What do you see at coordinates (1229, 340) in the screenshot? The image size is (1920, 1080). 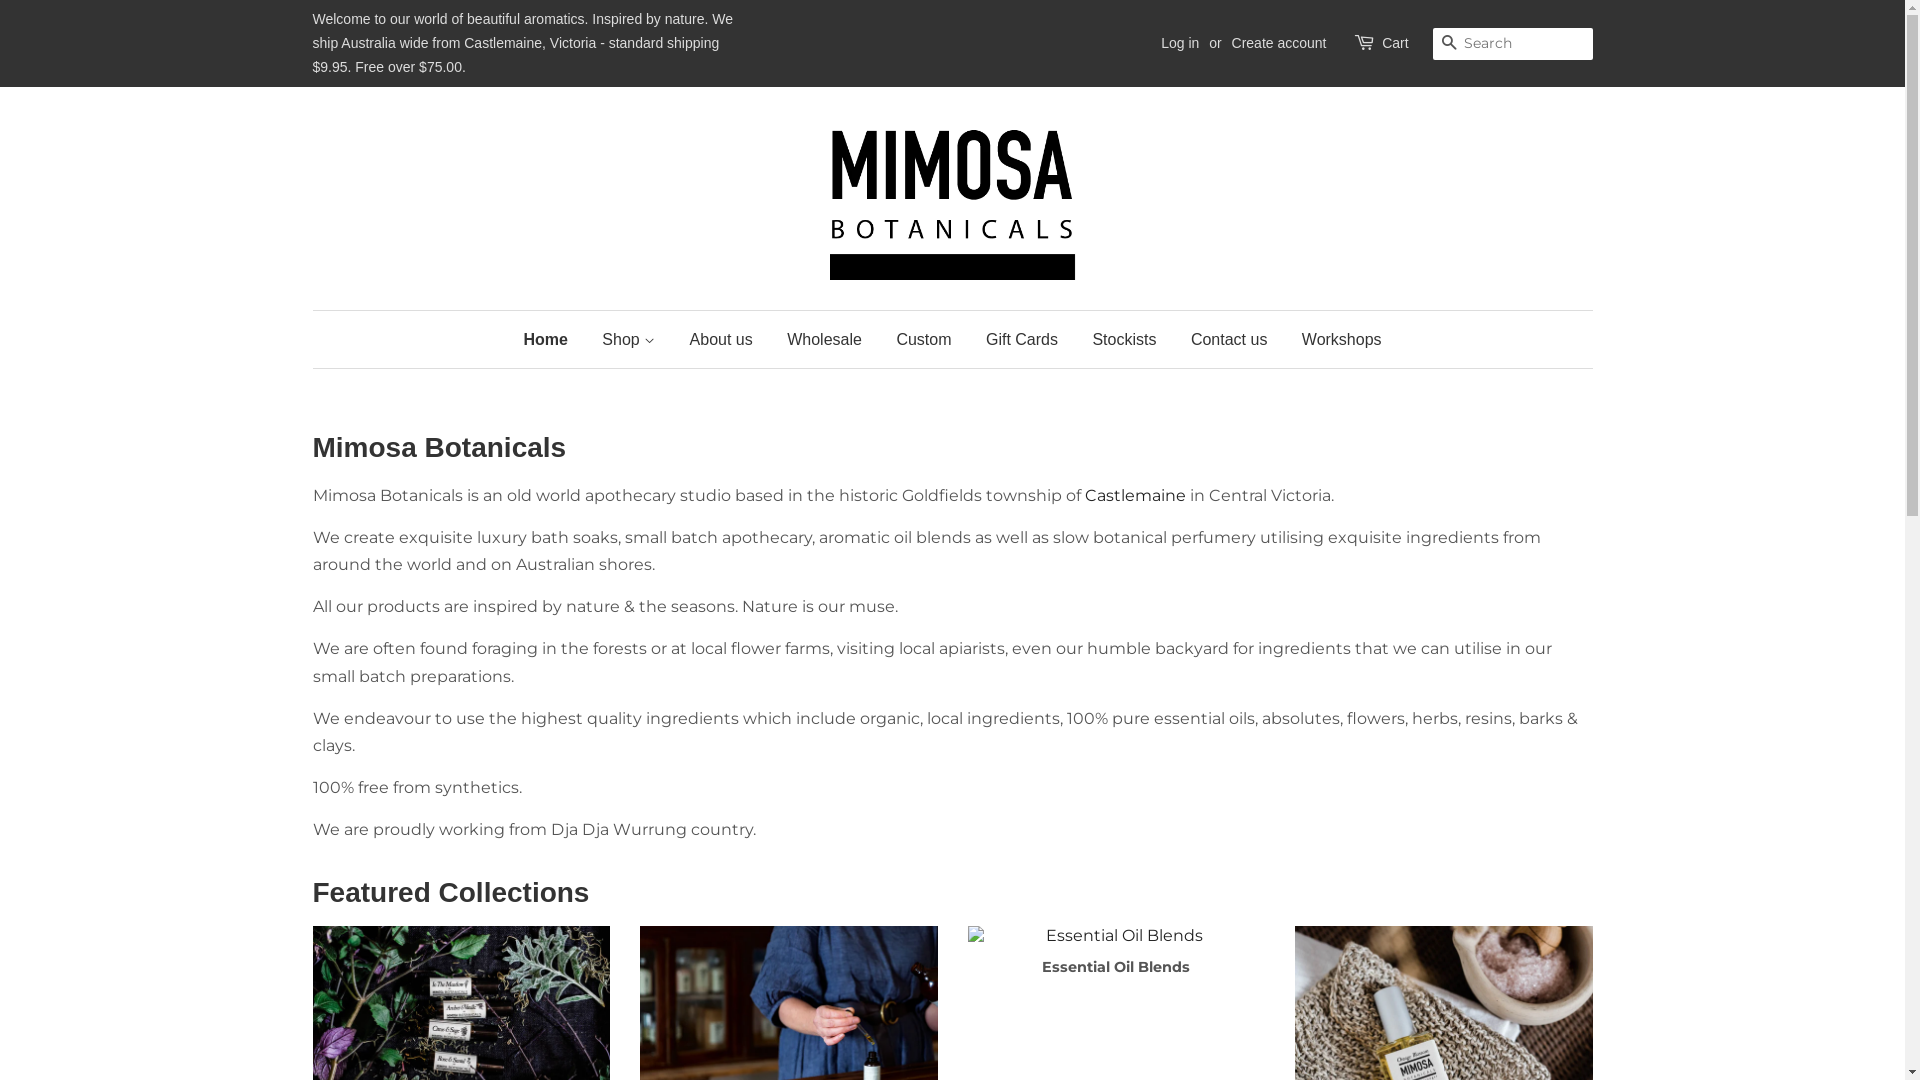 I see `Contact us` at bounding box center [1229, 340].